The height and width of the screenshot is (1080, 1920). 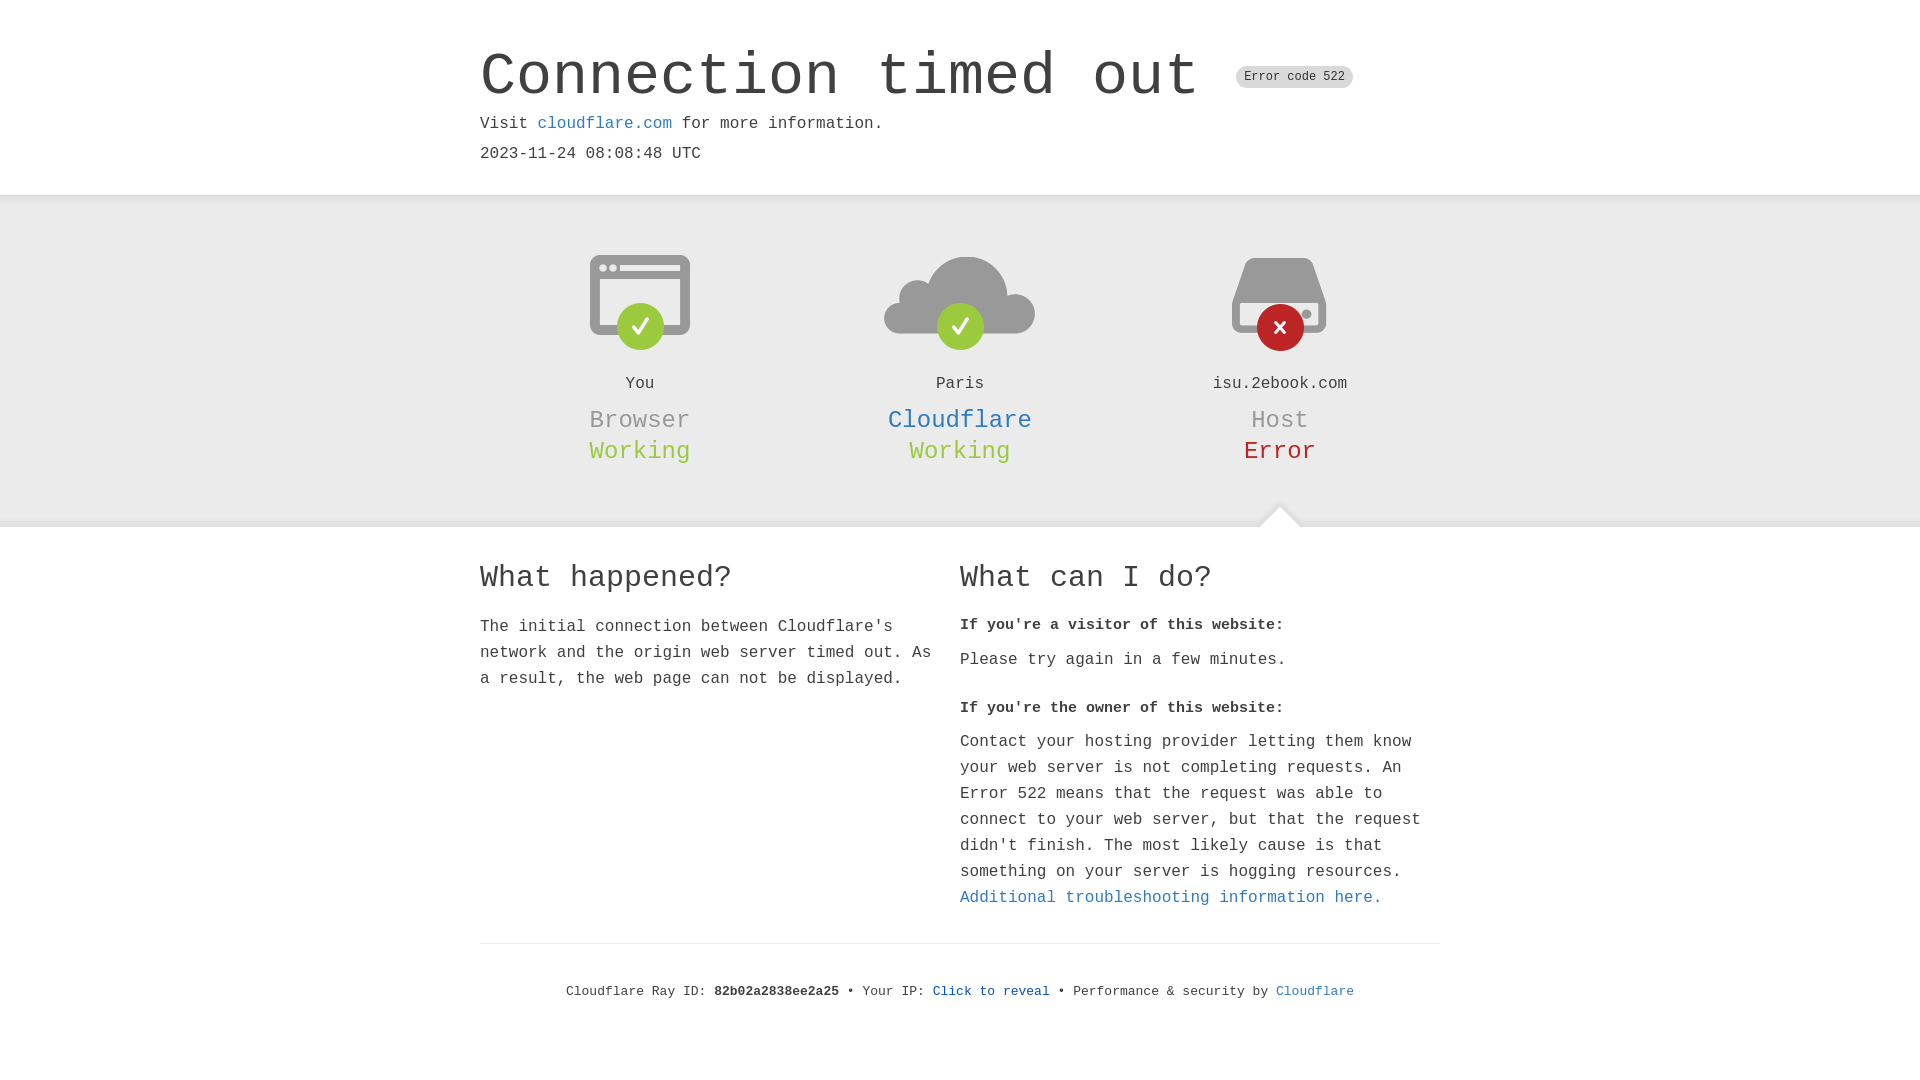 What do you see at coordinates (992, 992) in the screenshot?
I see `Click to reveal` at bounding box center [992, 992].